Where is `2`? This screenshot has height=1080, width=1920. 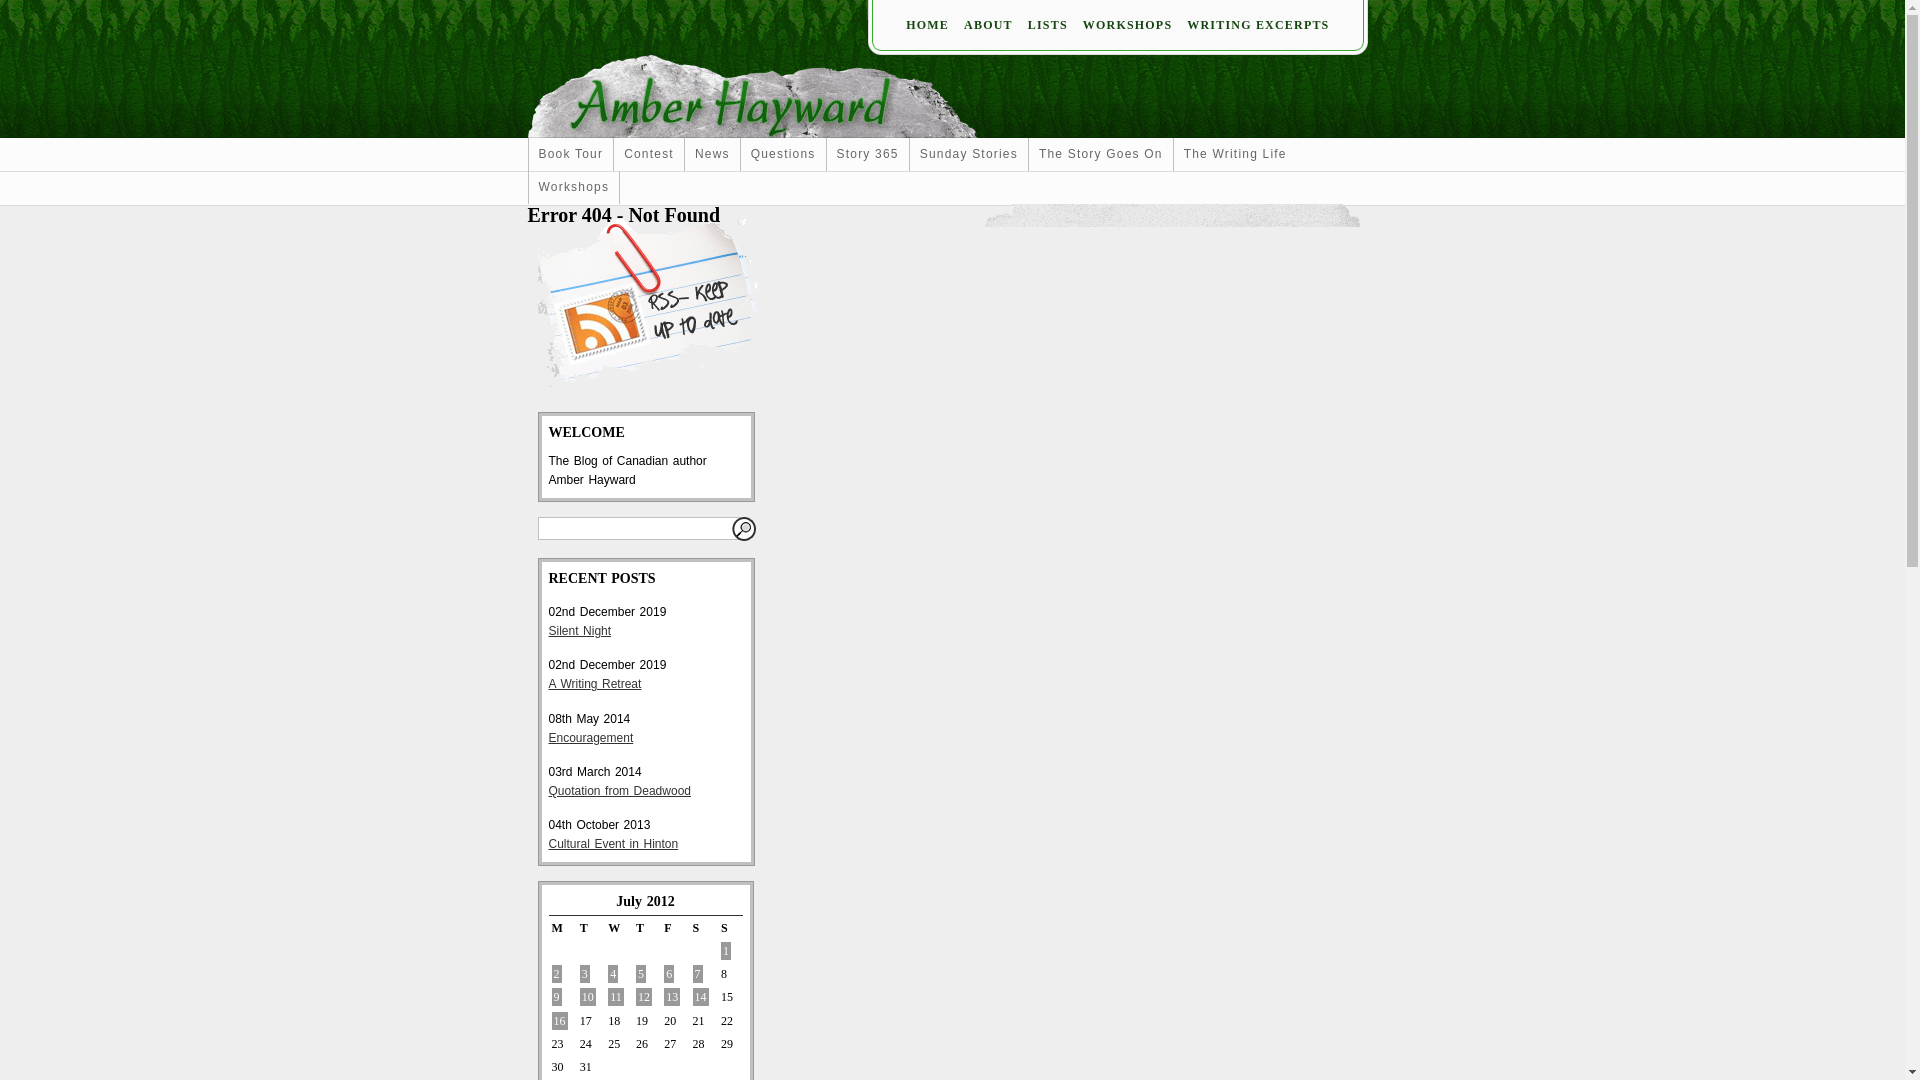 2 is located at coordinates (557, 974).